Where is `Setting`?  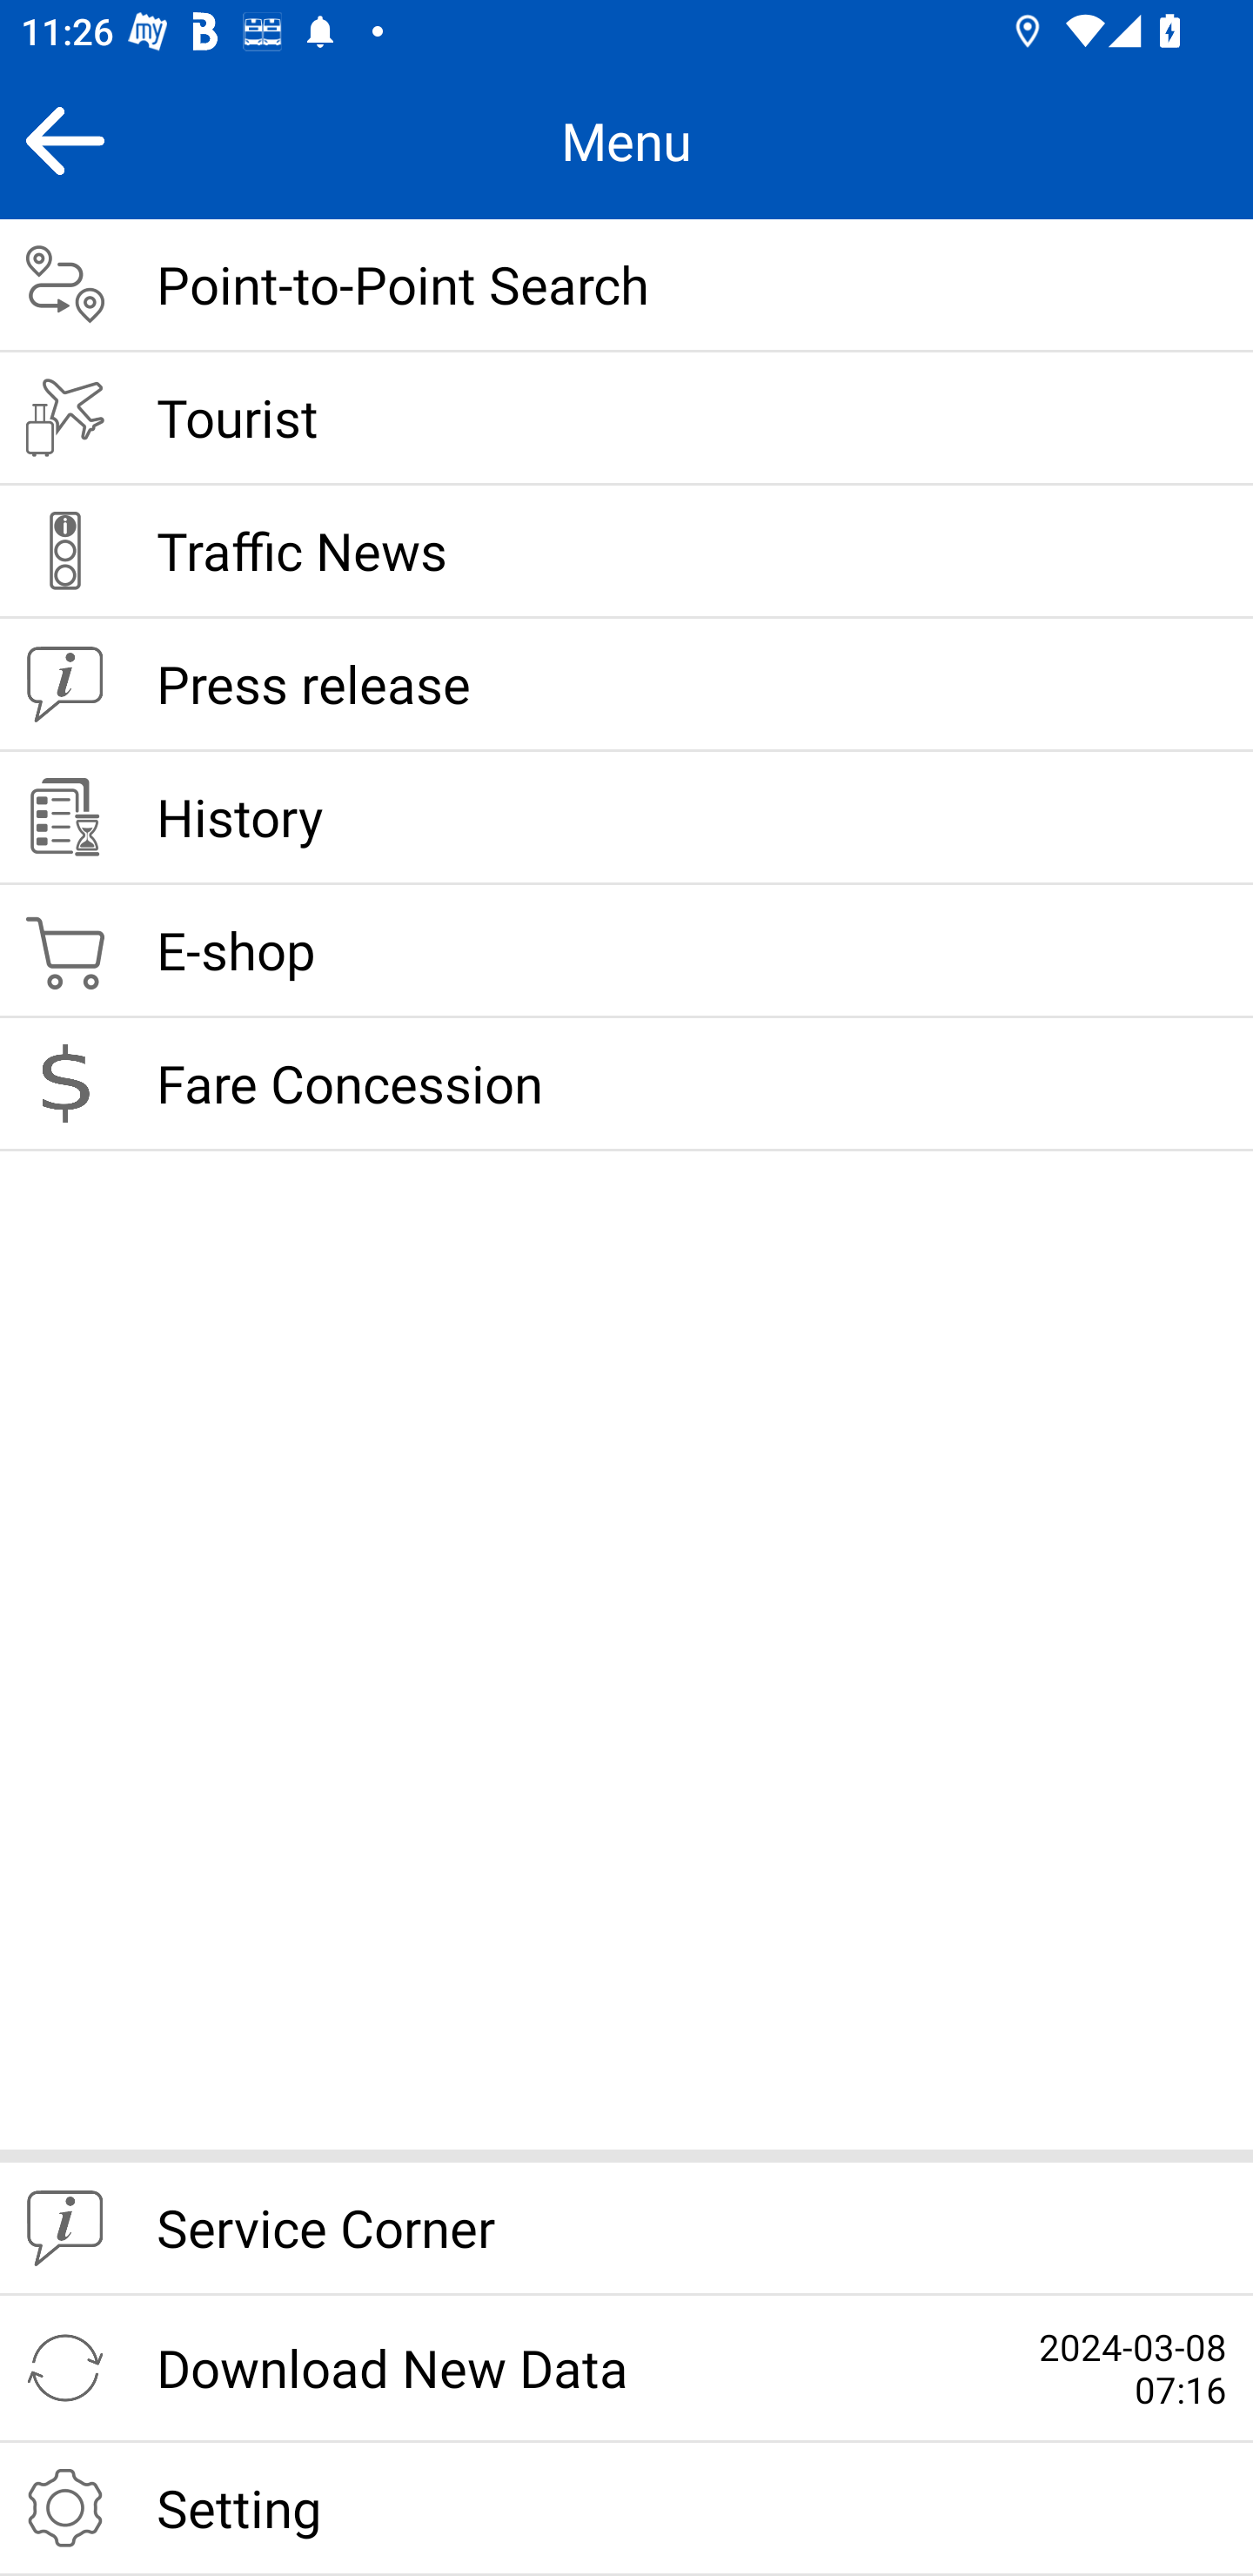 Setting is located at coordinates (626, 2509).